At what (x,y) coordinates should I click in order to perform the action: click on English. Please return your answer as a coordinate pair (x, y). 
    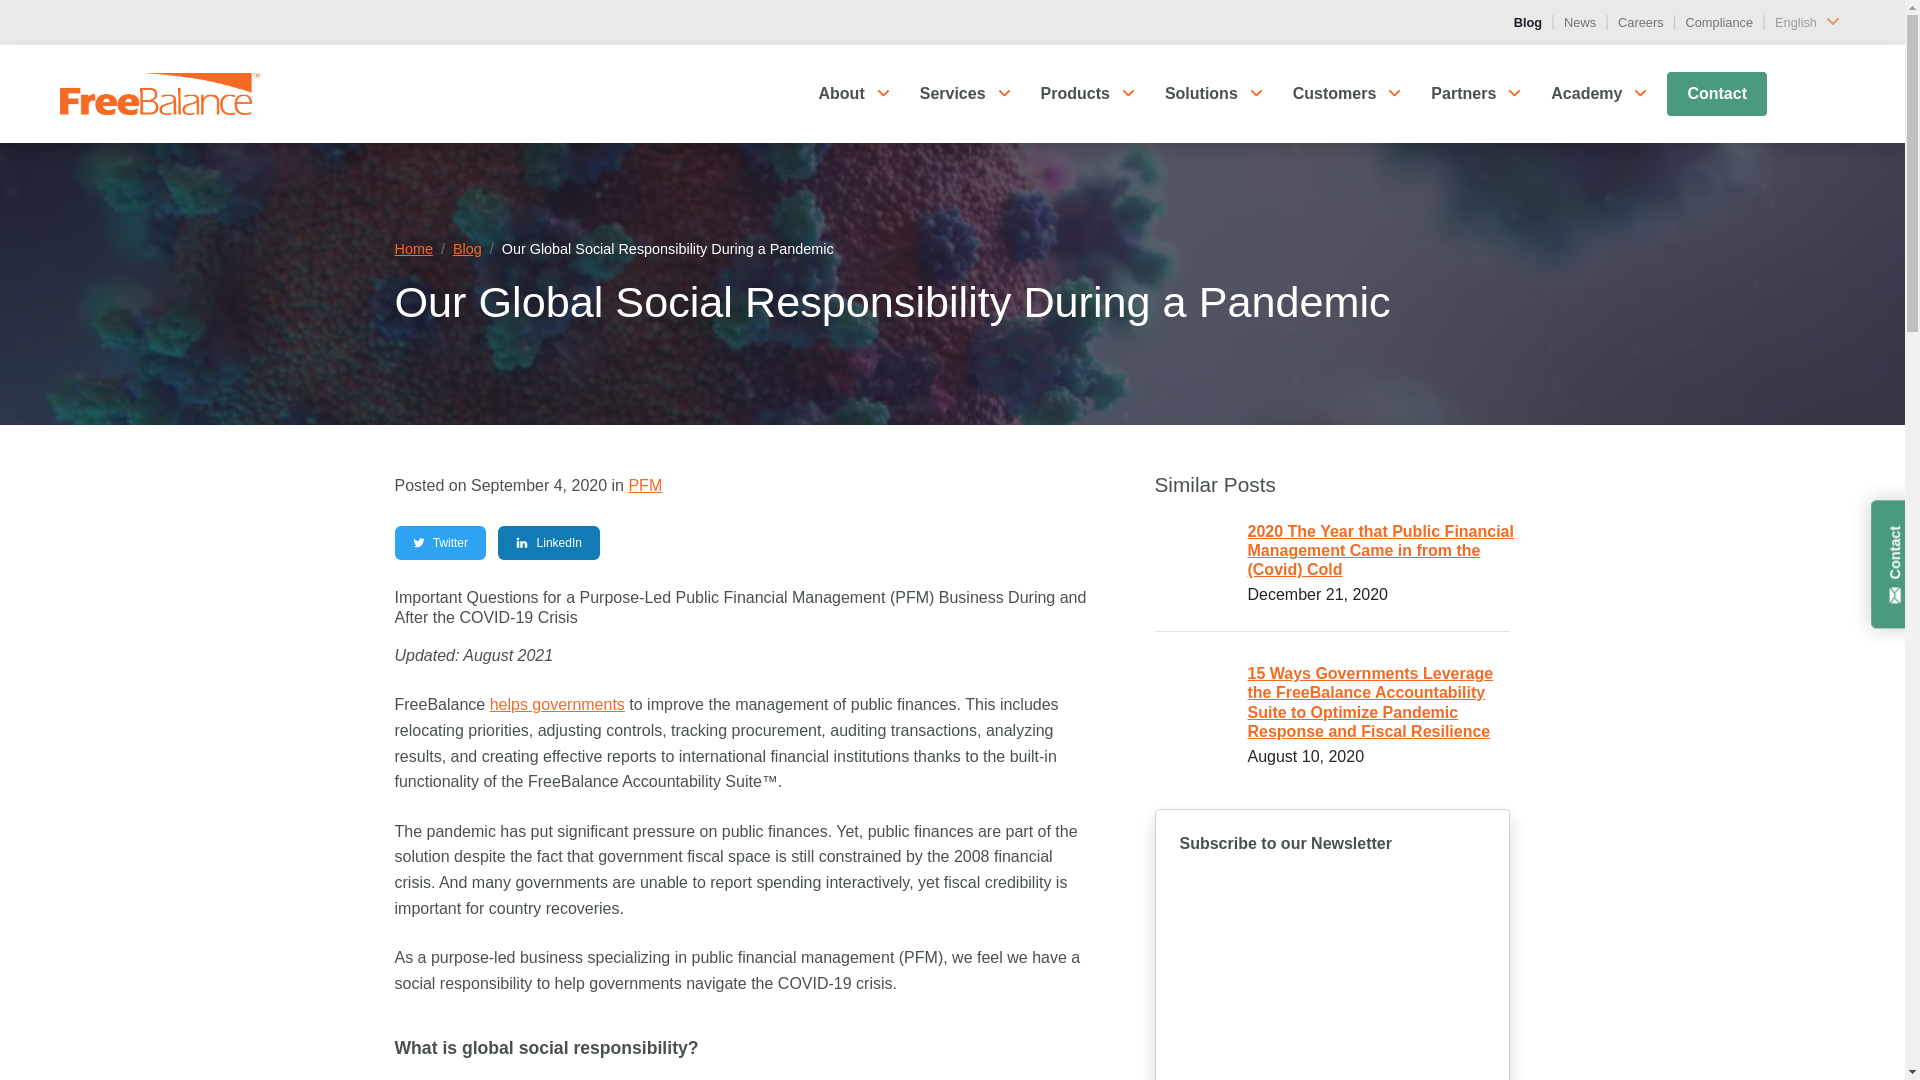
    Looking at the image, I should click on (1810, 22).